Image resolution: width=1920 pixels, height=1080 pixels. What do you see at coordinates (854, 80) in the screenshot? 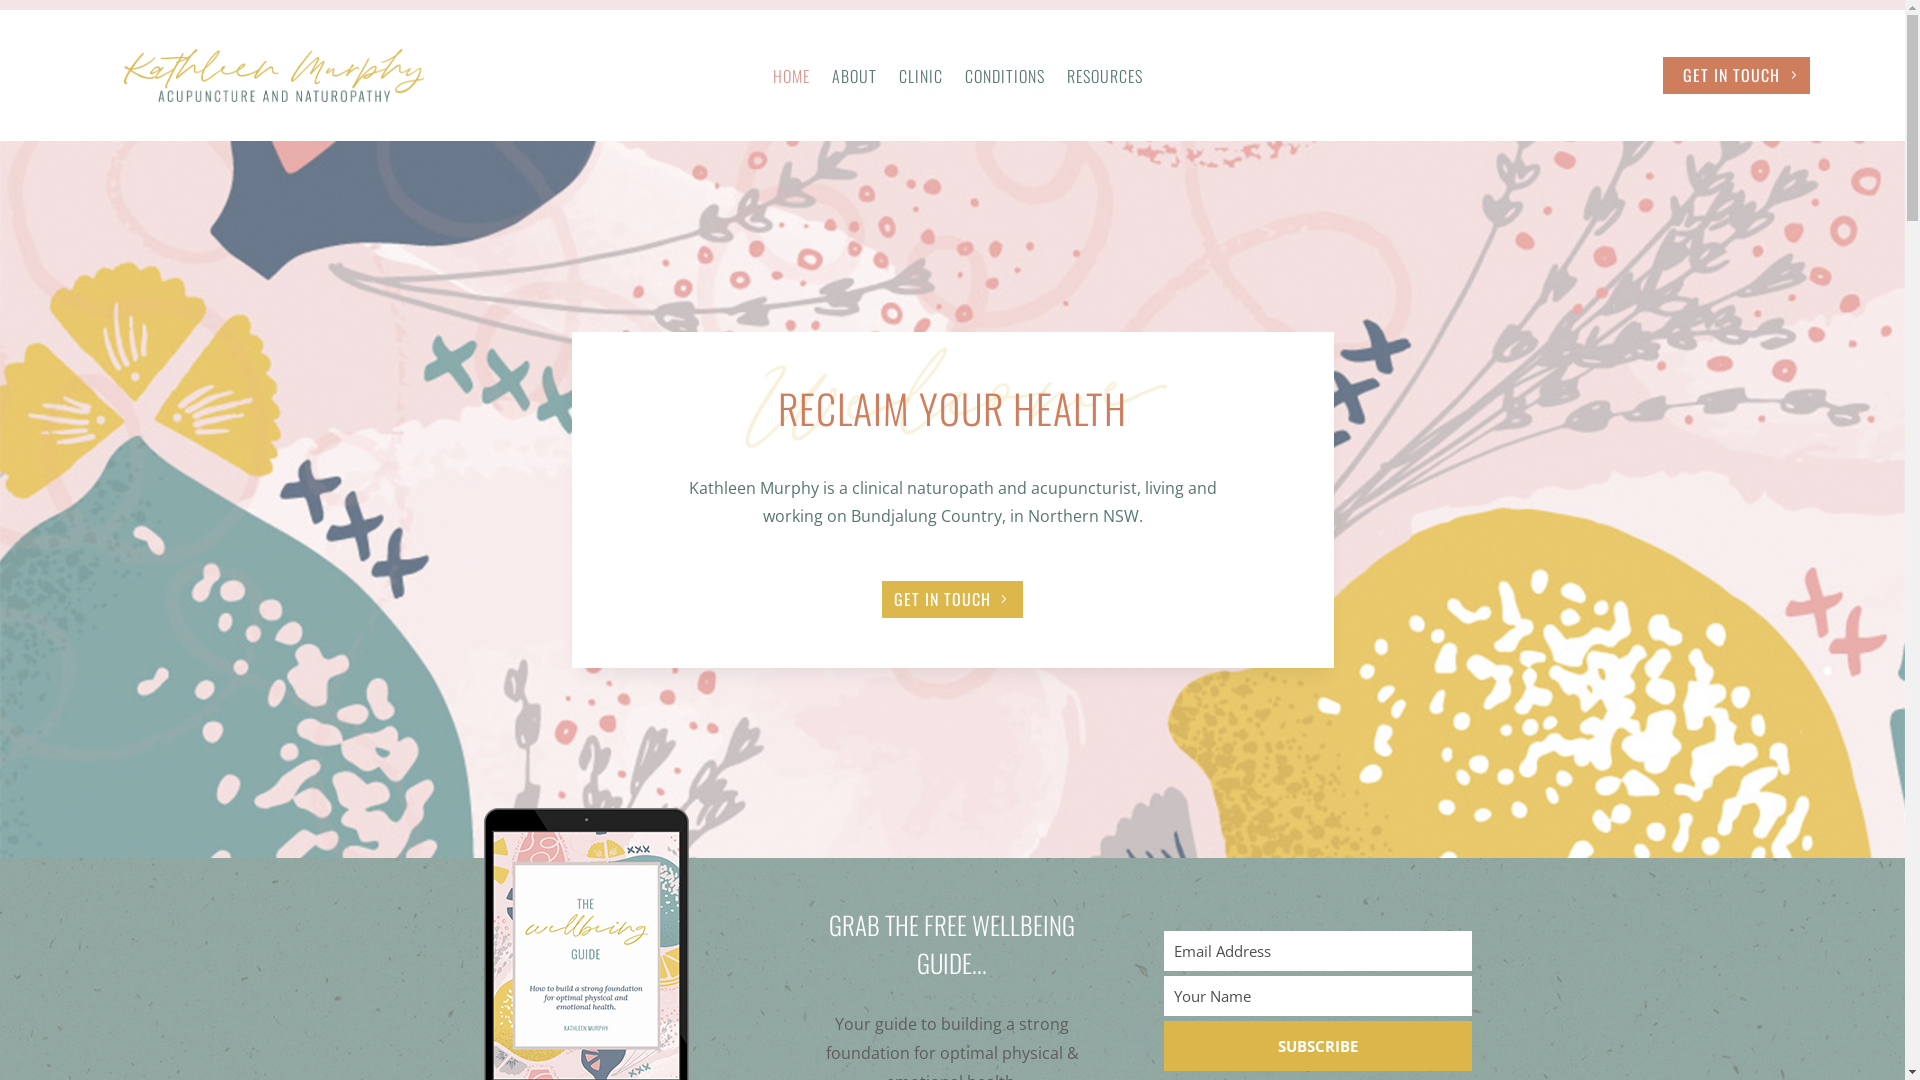
I see `ABOUT` at bounding box center [854, 80].